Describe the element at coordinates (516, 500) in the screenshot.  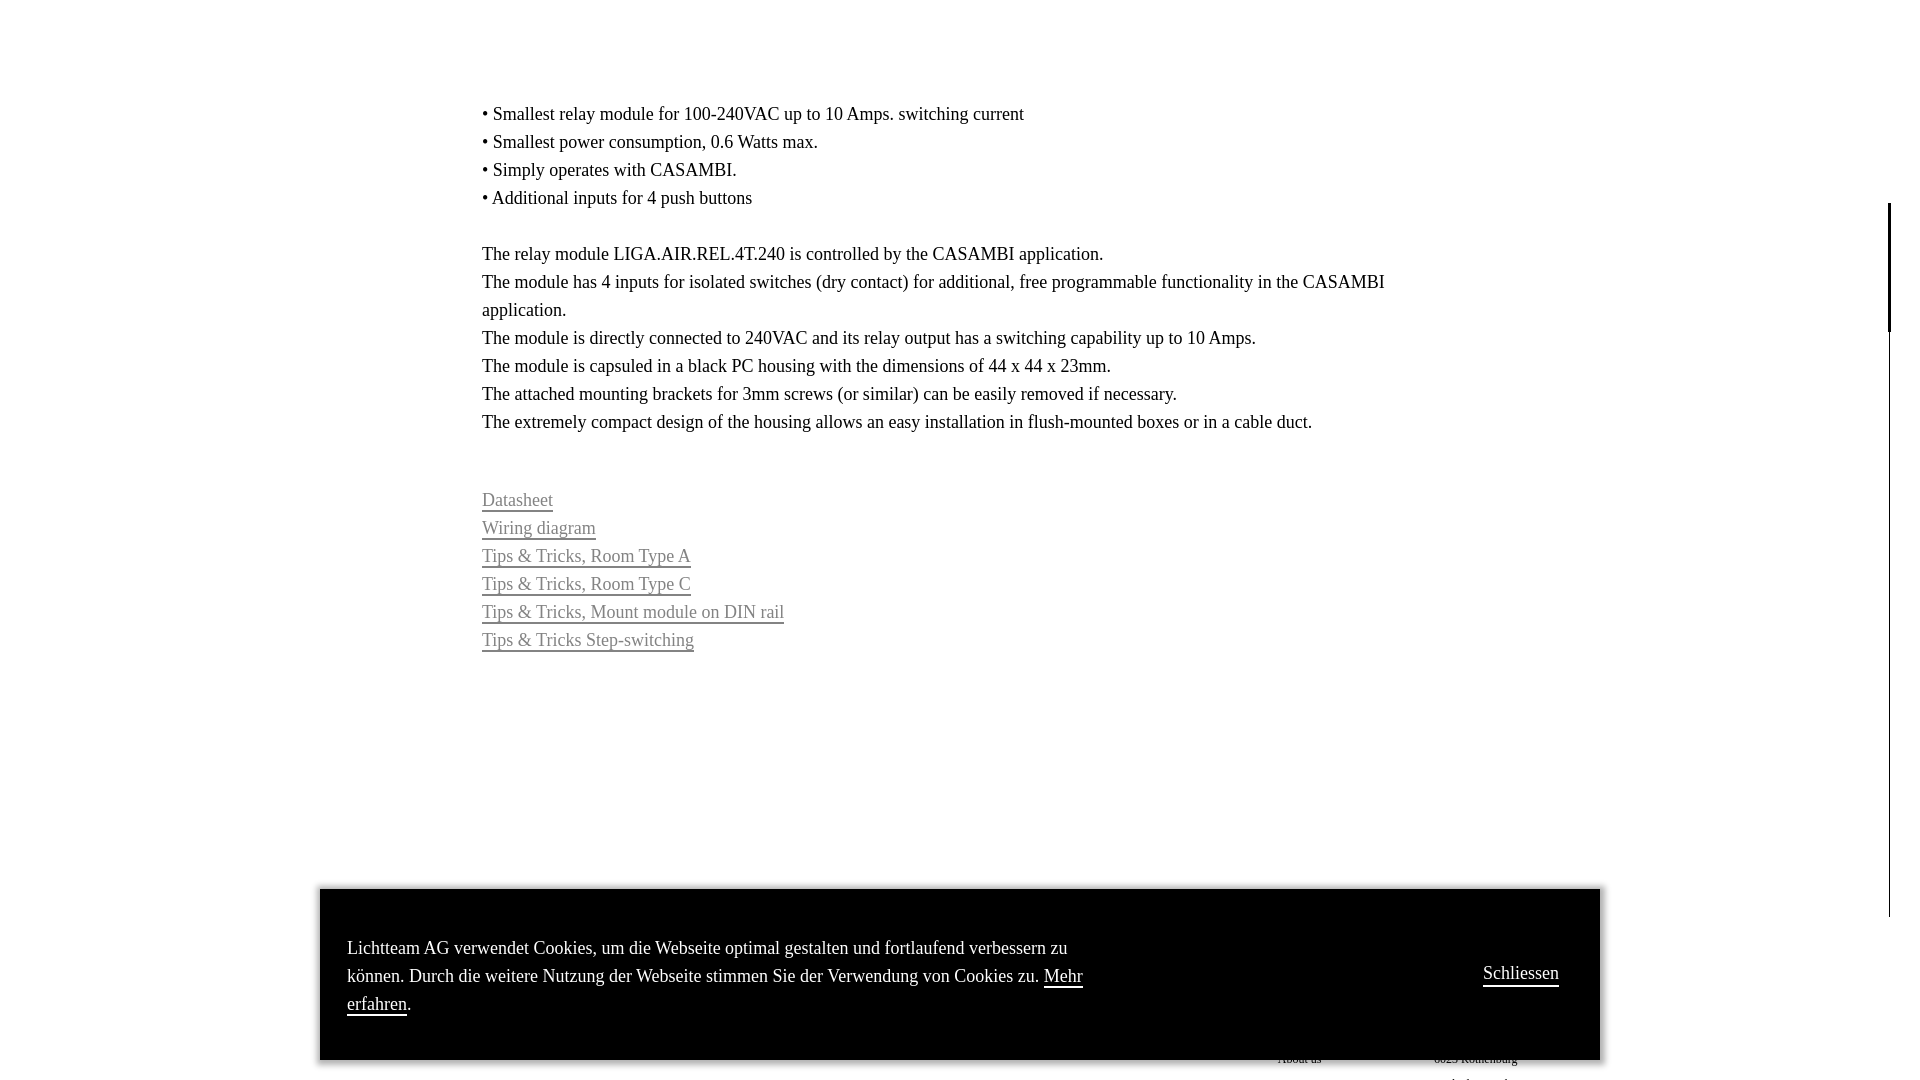
I see `Datasheet` at that location.